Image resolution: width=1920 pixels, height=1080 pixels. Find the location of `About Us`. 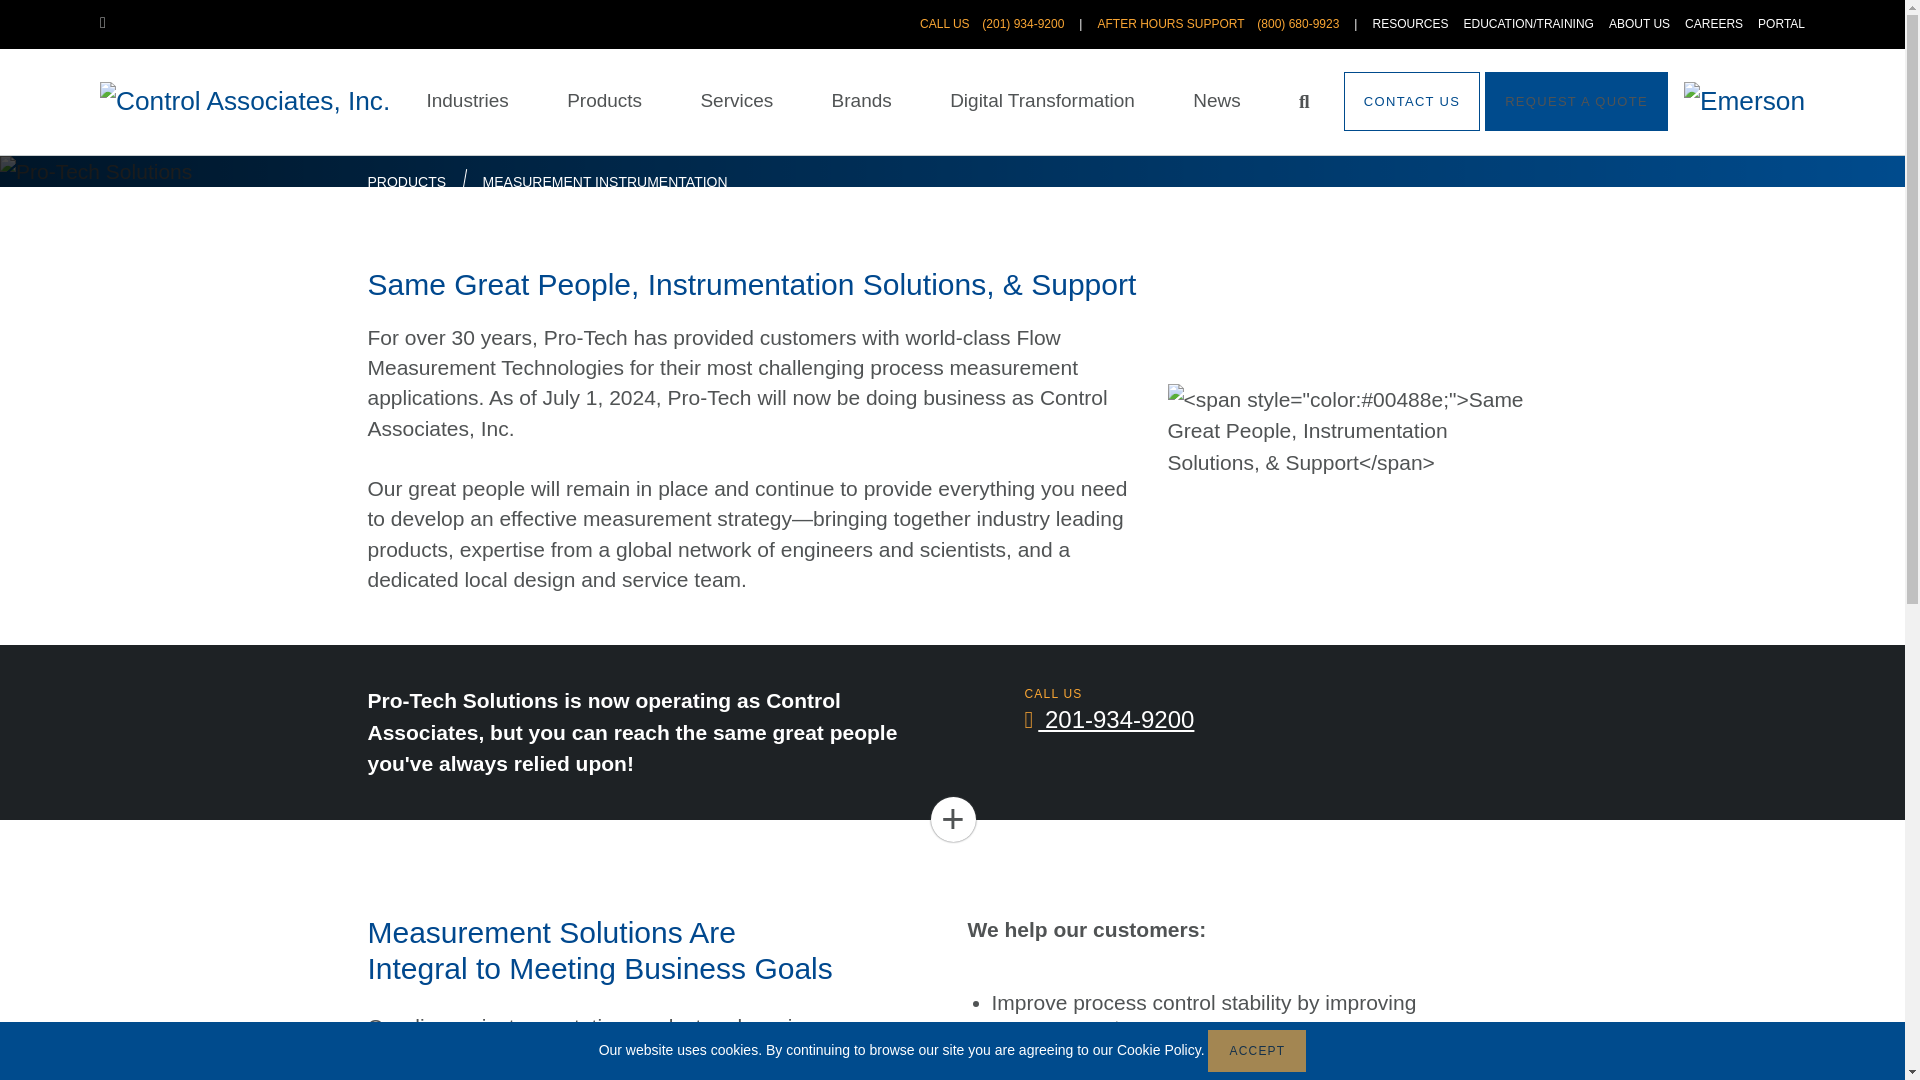

About Us is located at coordinates (1639, 24).